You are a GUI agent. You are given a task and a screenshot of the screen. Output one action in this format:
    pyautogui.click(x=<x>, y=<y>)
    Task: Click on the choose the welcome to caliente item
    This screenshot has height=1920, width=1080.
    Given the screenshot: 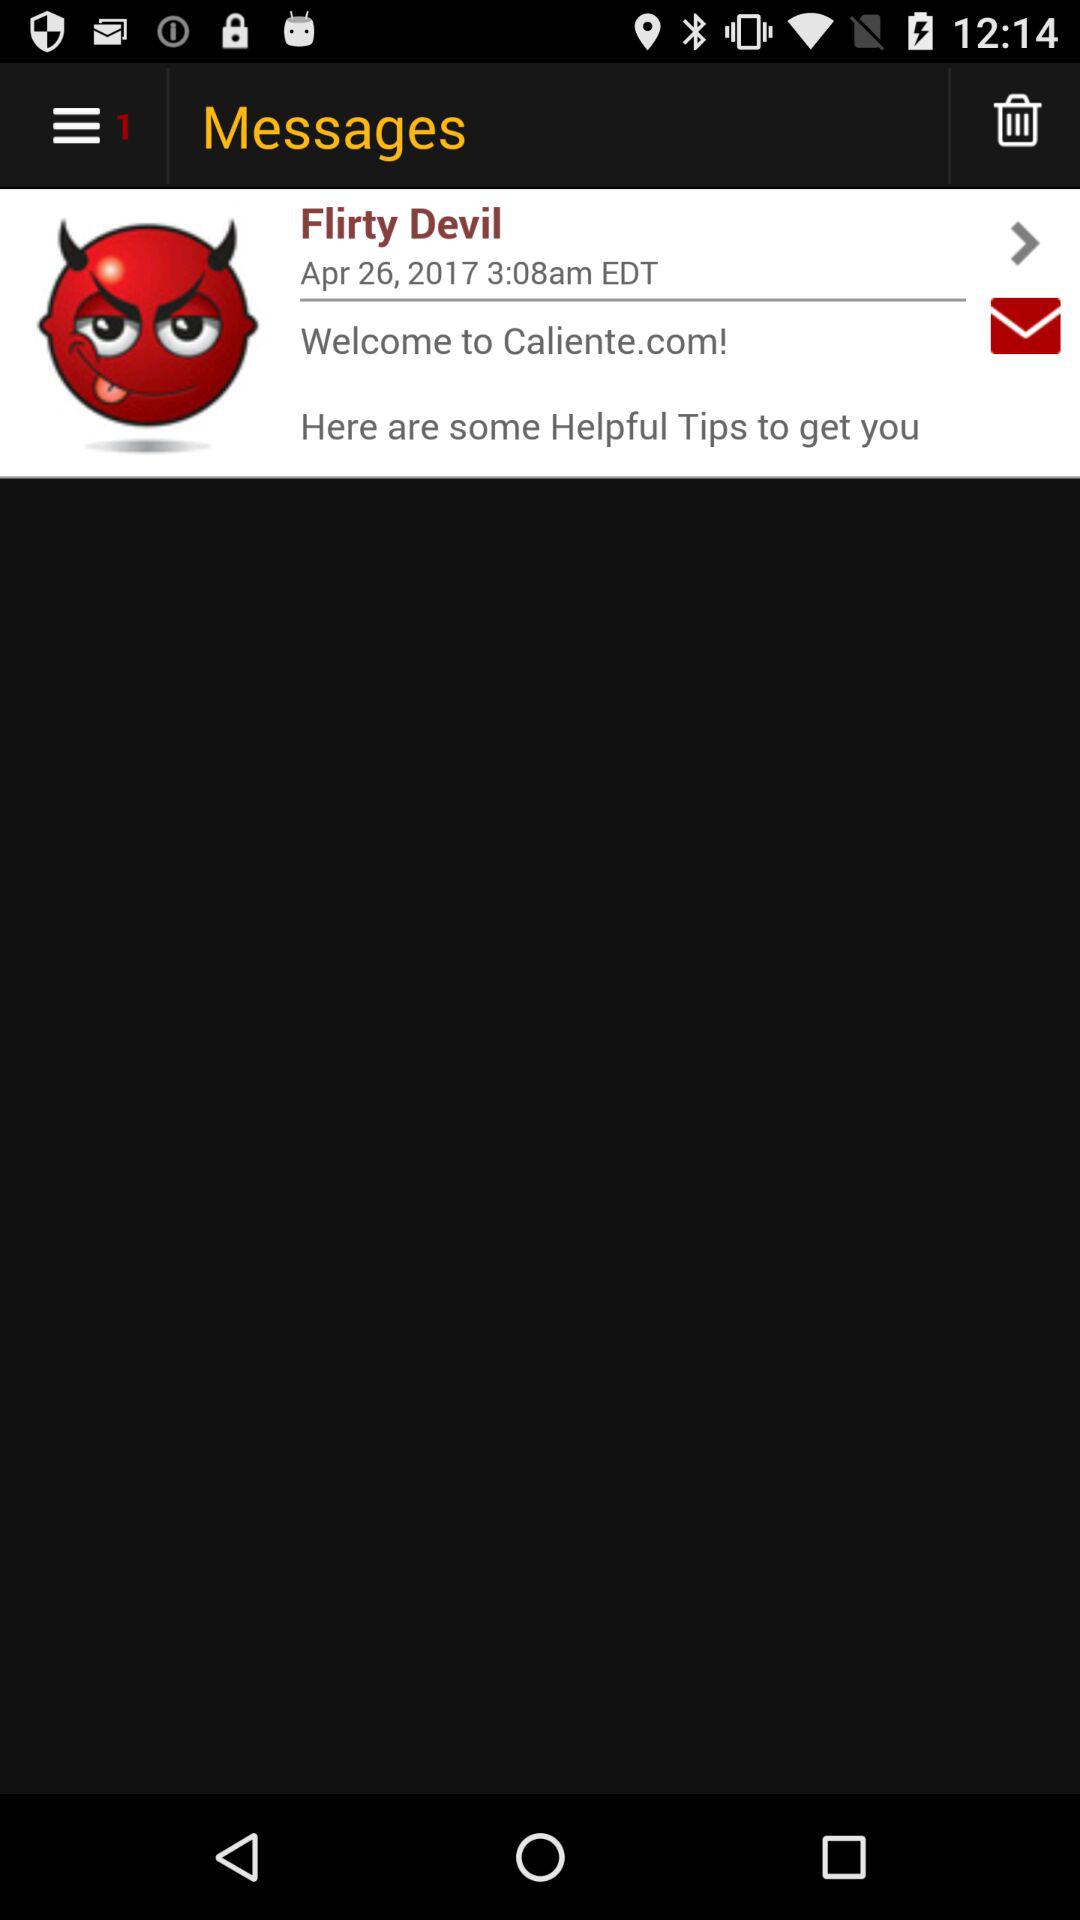 What is the action you would take?
    pyautogui.click(x=633, y=382)
    